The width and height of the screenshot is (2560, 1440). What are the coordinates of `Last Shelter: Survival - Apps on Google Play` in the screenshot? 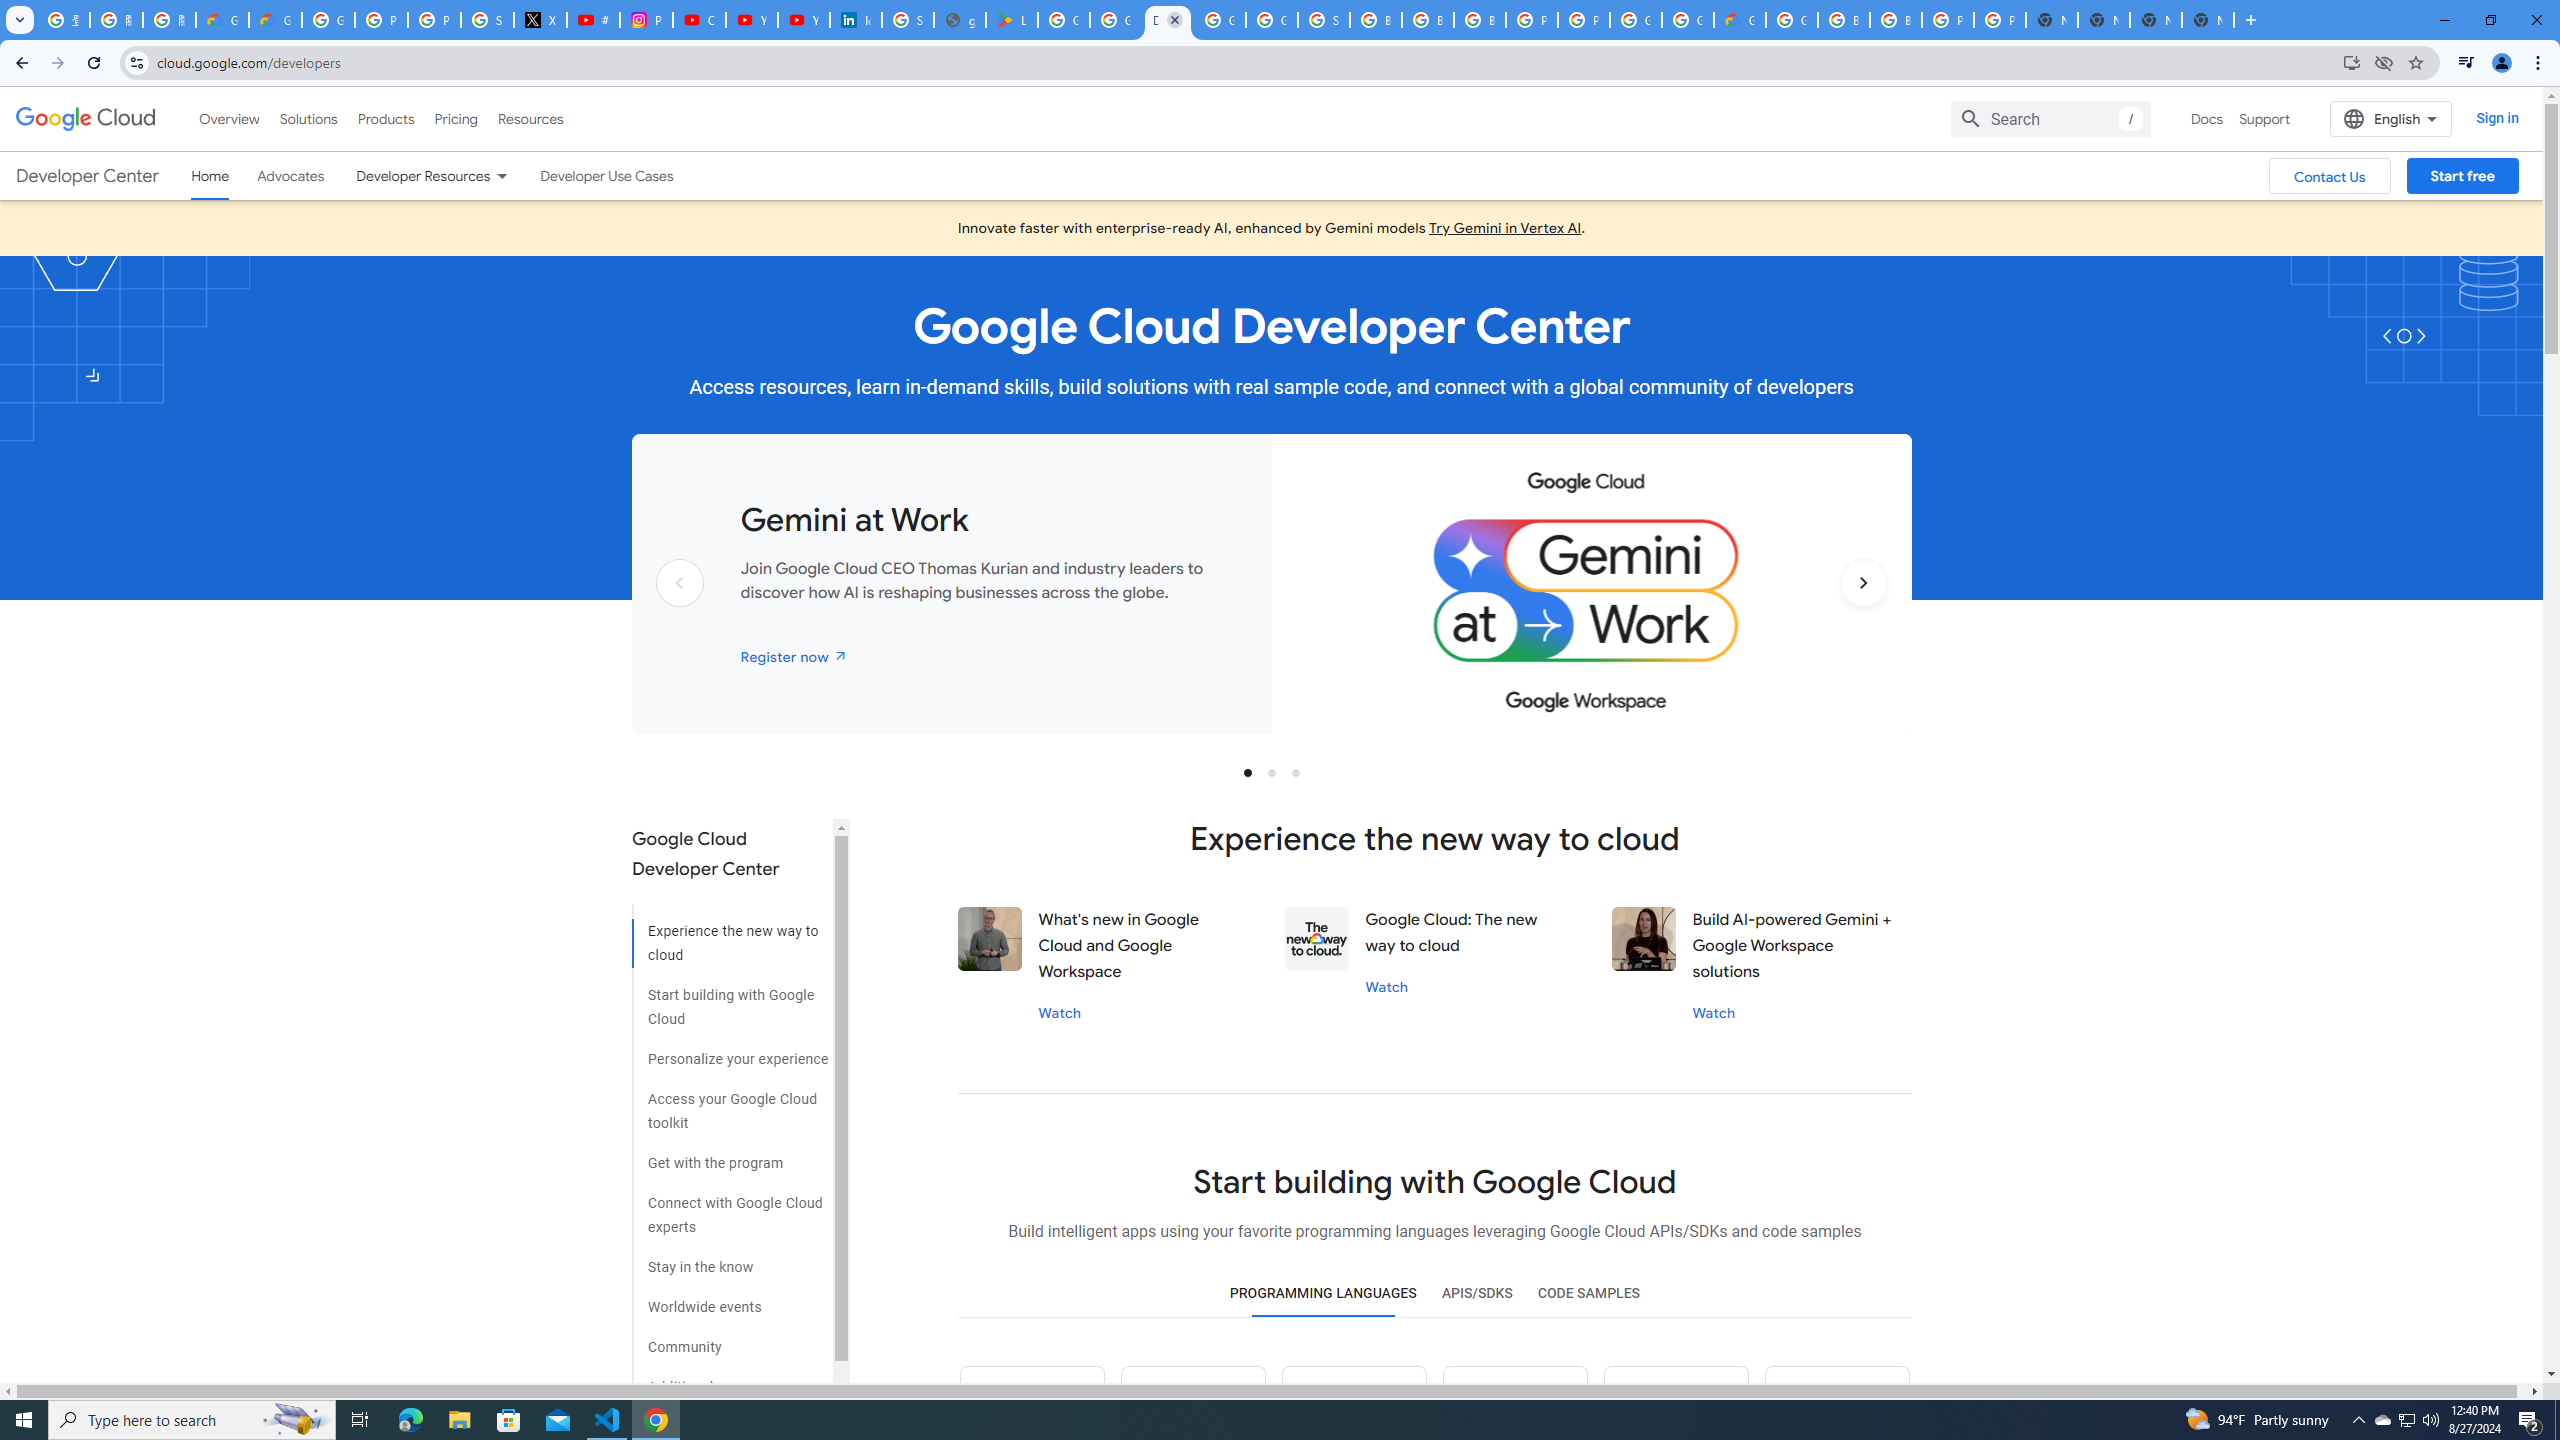 It's located at (1012, 20).